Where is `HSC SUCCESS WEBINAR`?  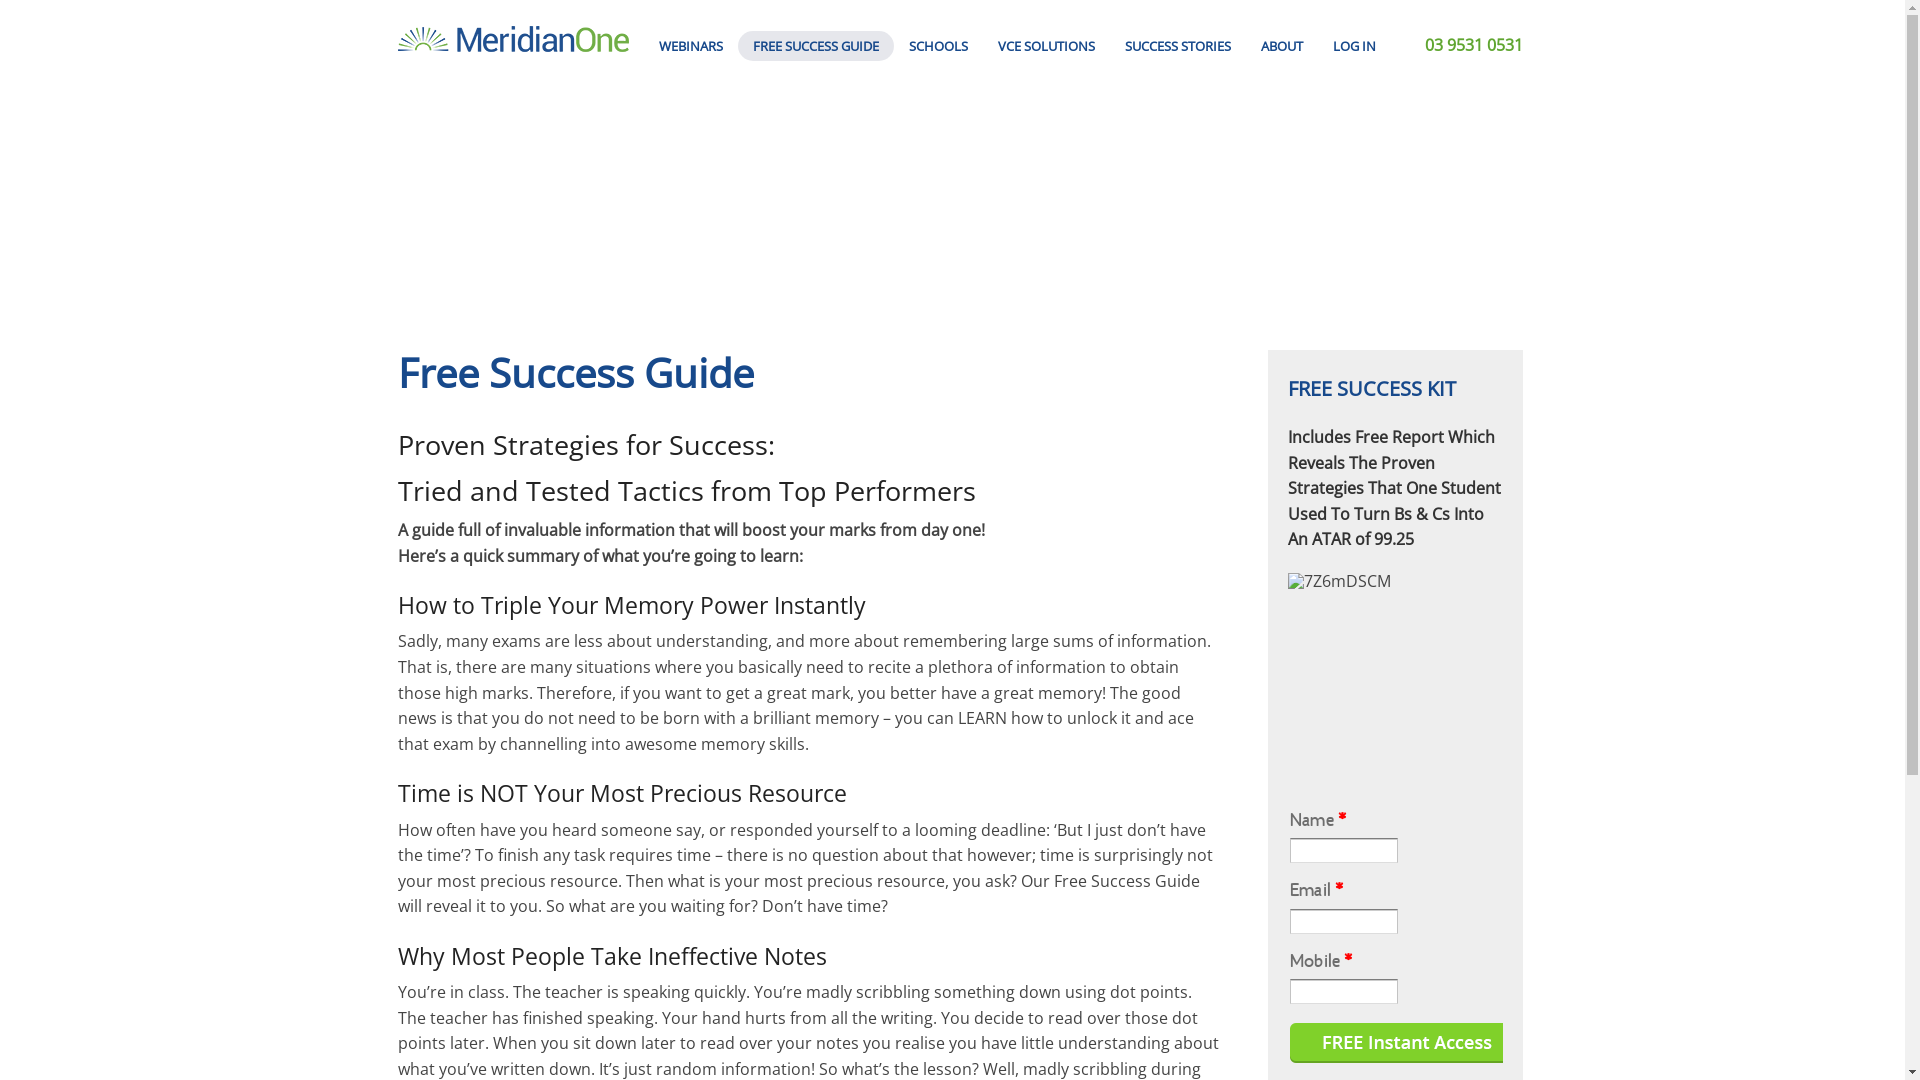 HSC SUCCESS WEBINAR is located at coordinates (691, 128).